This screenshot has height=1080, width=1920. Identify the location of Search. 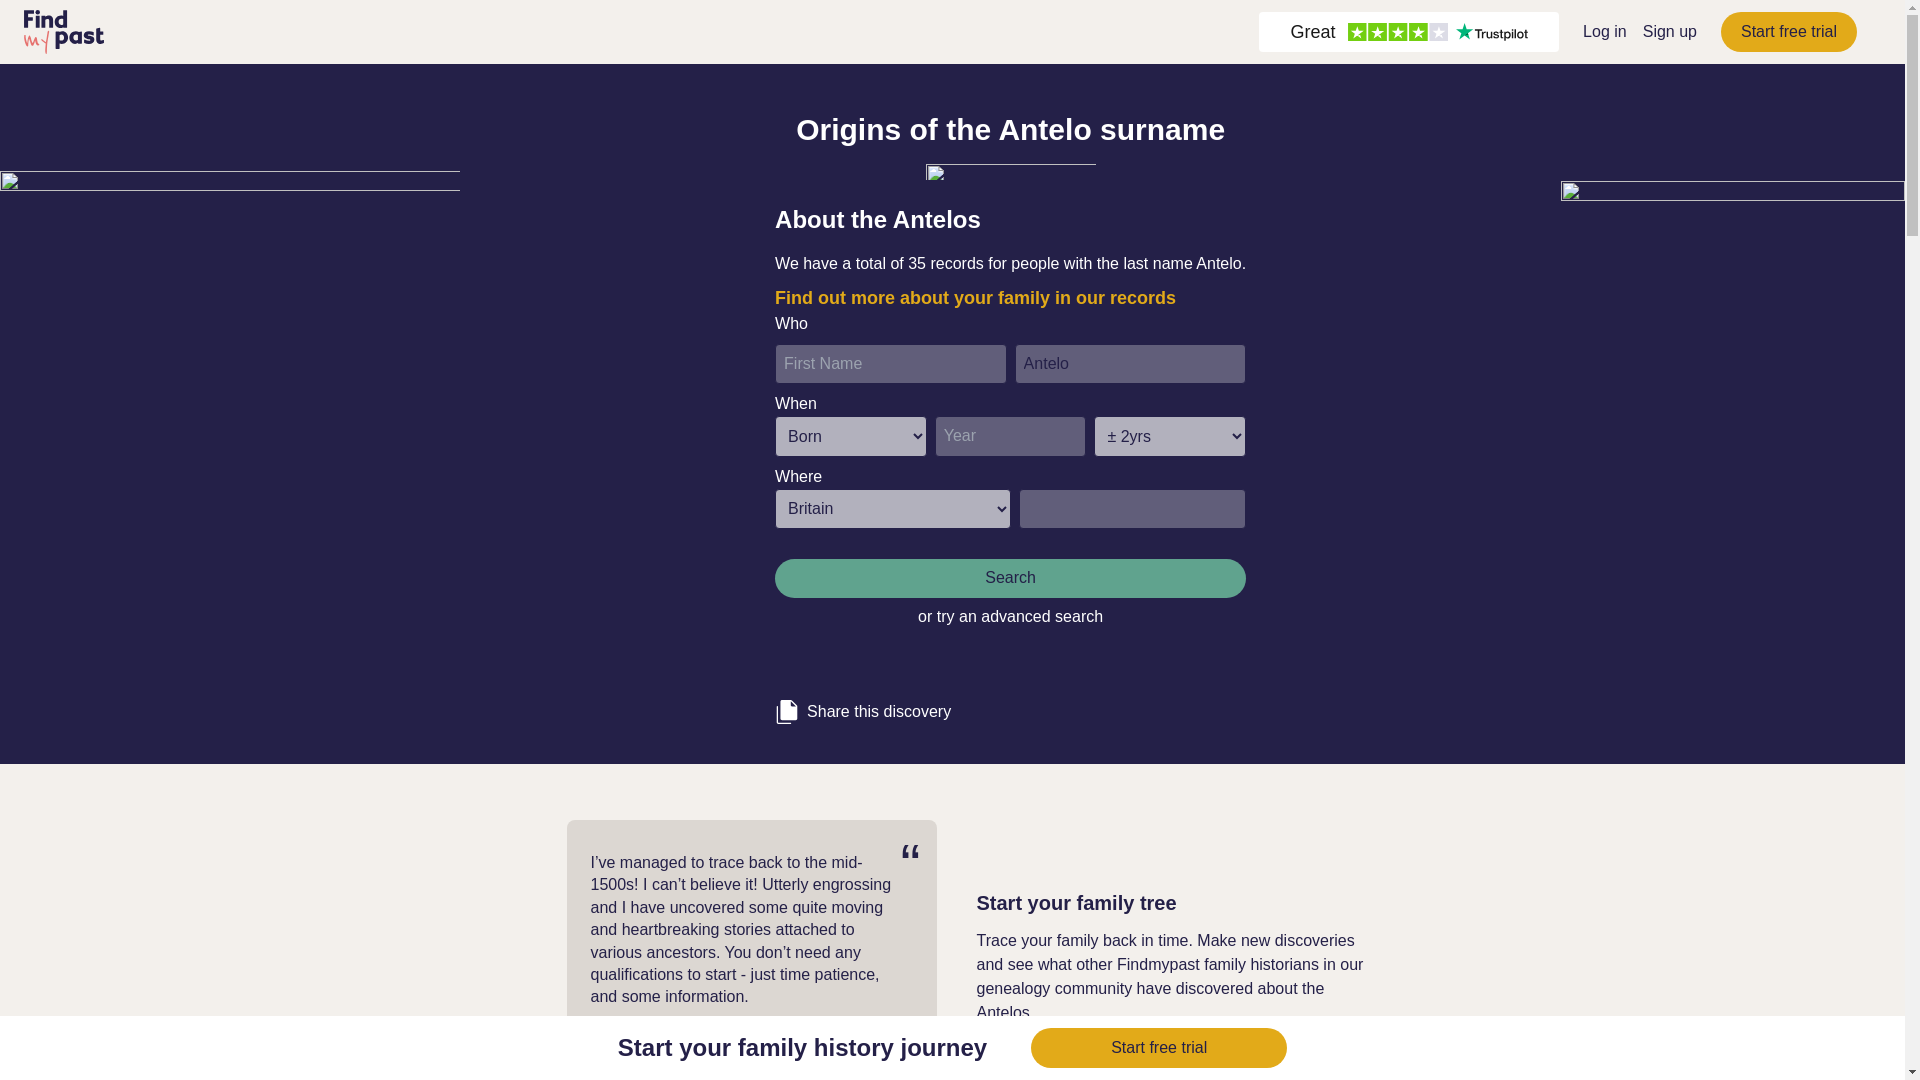
(1010, 578).